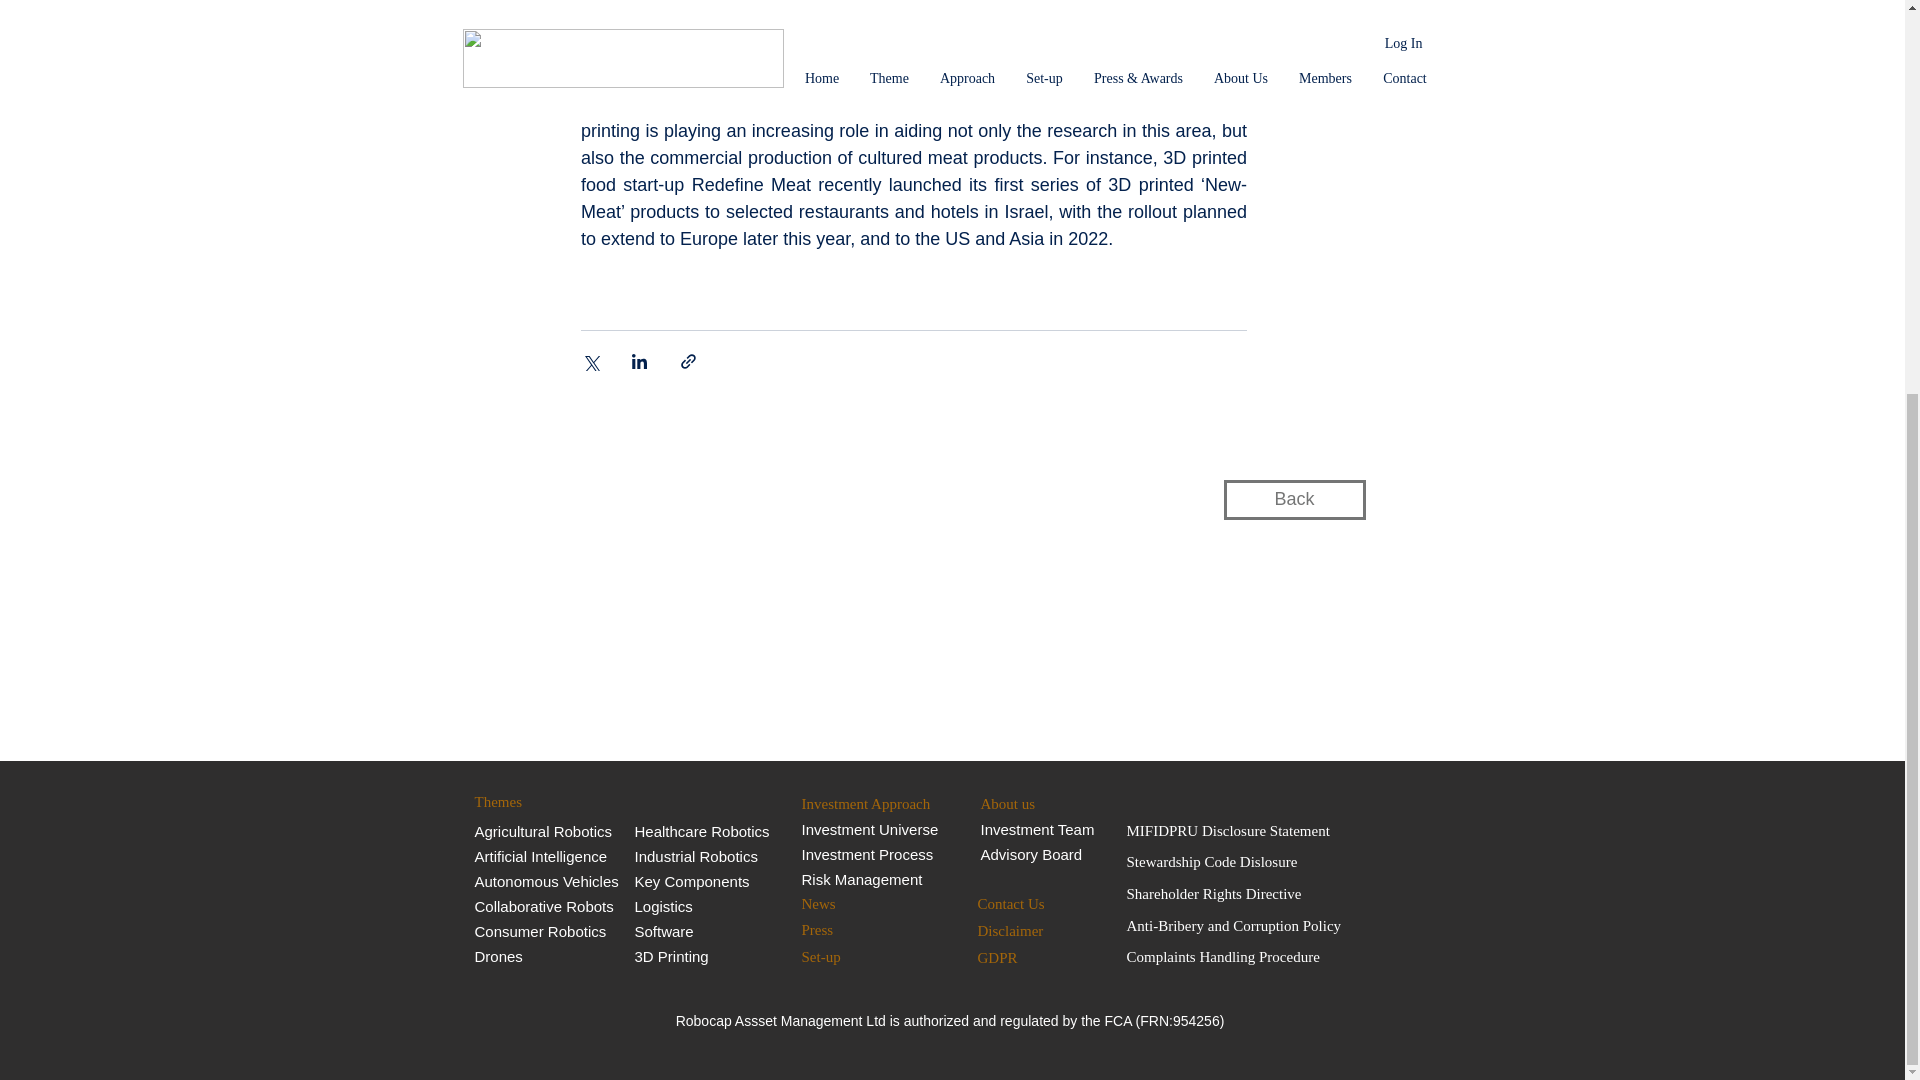  I want to click on 3D Printing, so click(670, 956).